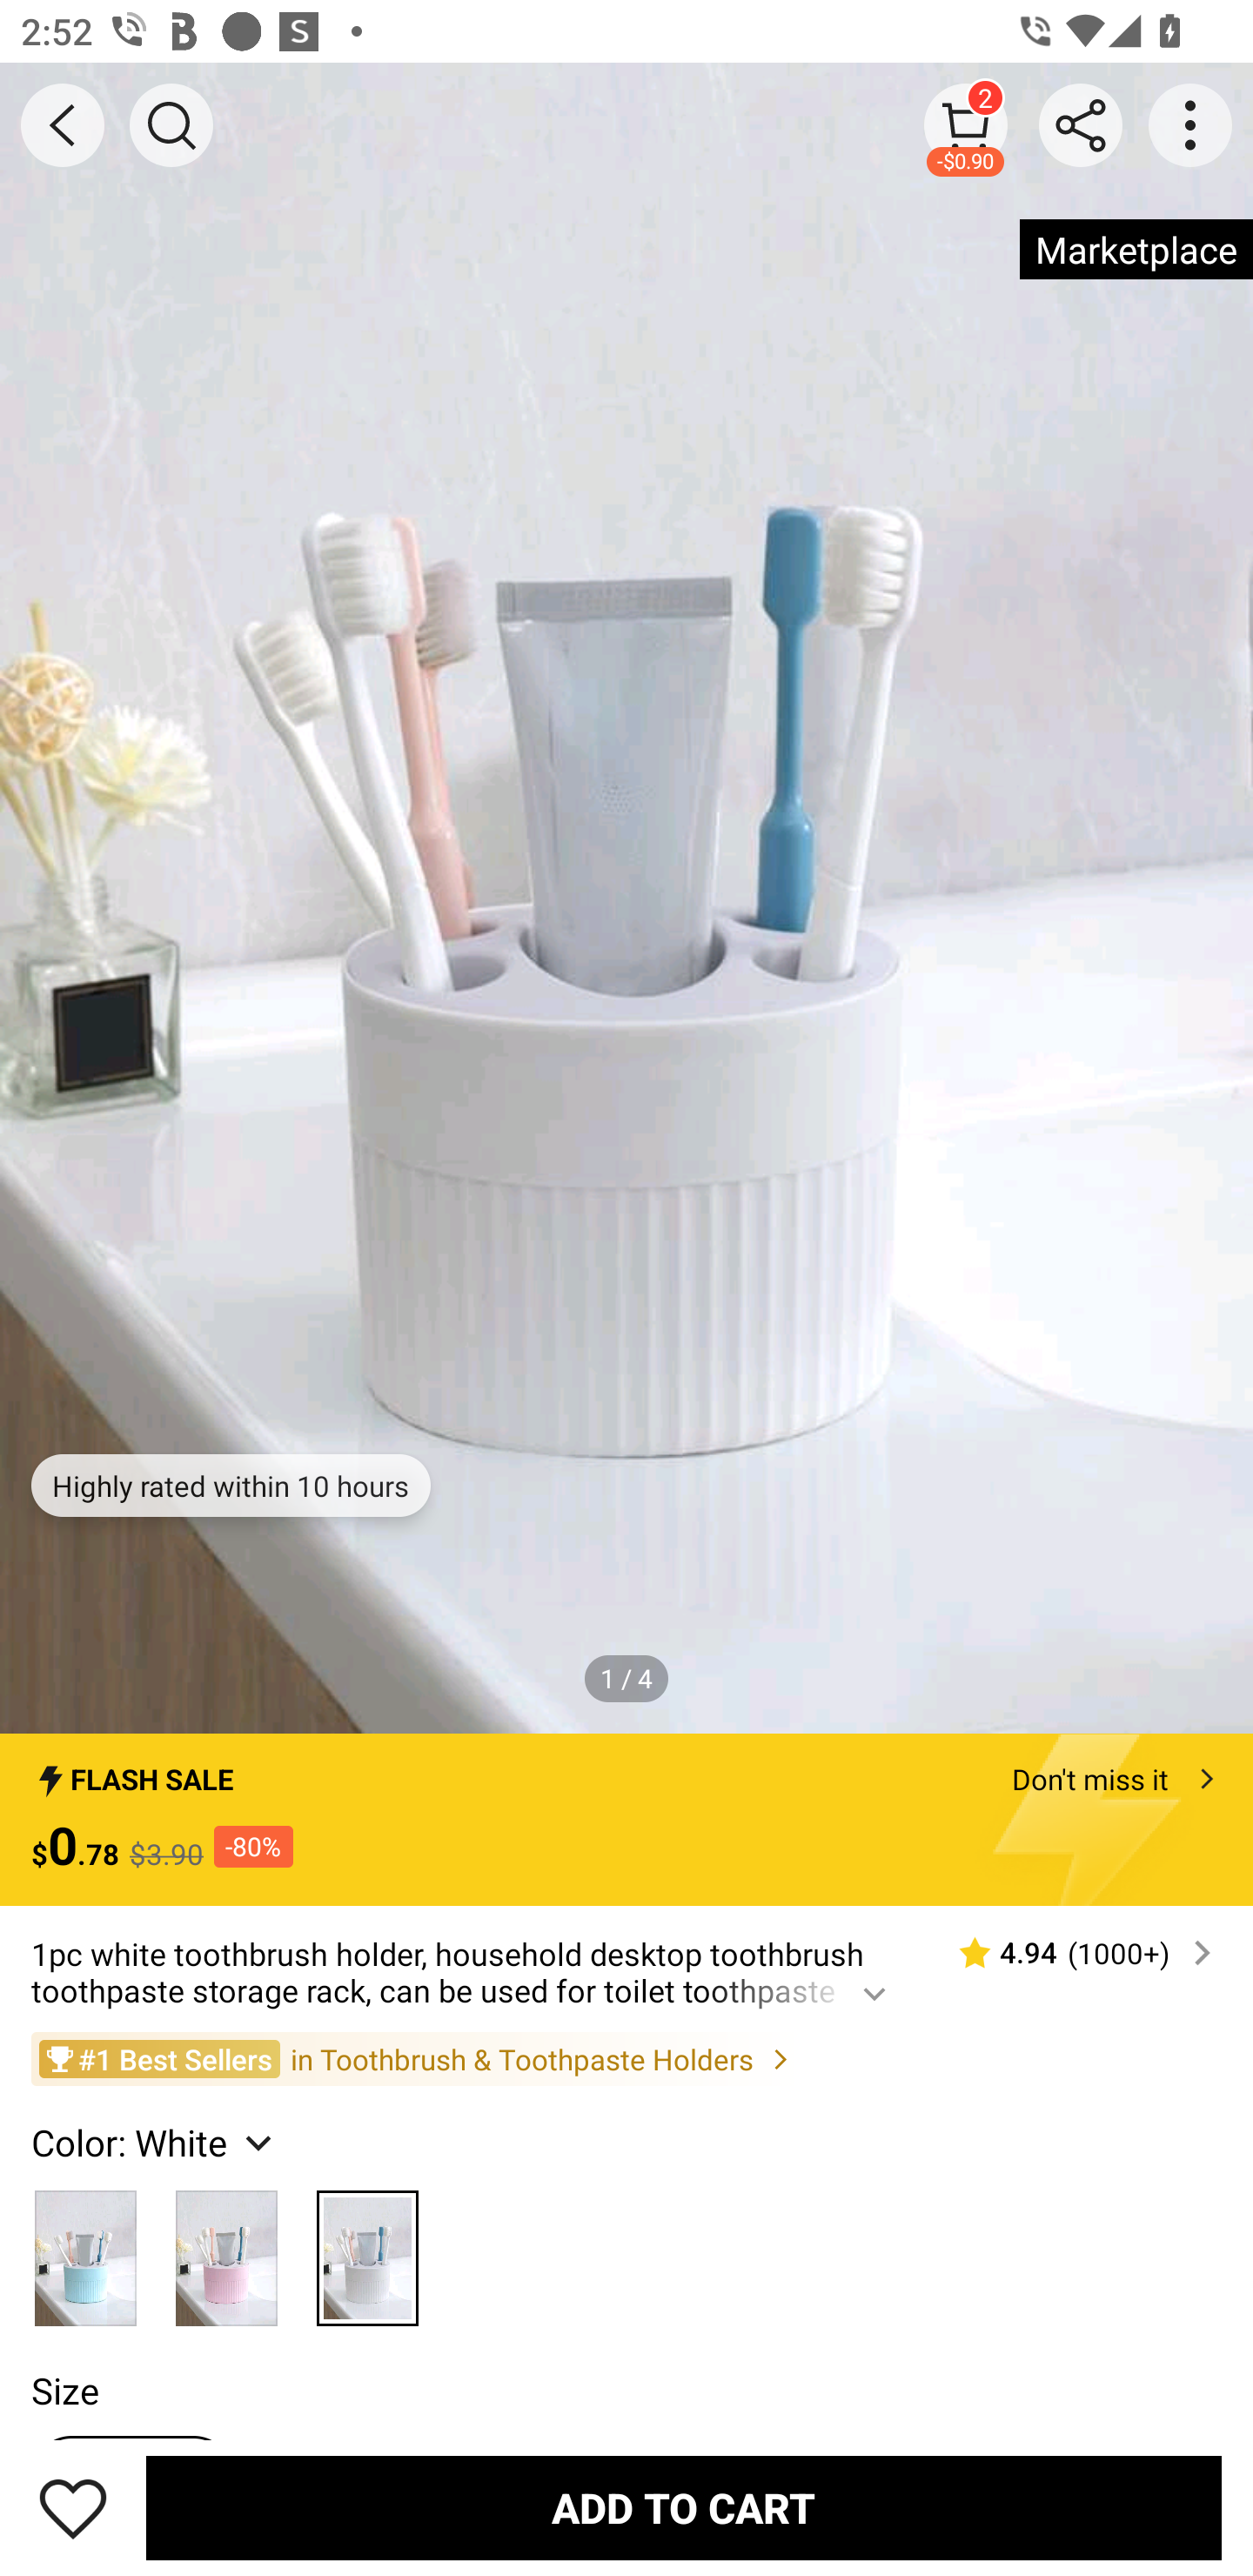 The width and height of the screenshot is (1253, 2576). Describe the element at coordinates (626, 1820) in the screenshot. I see `FLASH SALE Don't miss it $0.78 $3.90 -80%` at that location.